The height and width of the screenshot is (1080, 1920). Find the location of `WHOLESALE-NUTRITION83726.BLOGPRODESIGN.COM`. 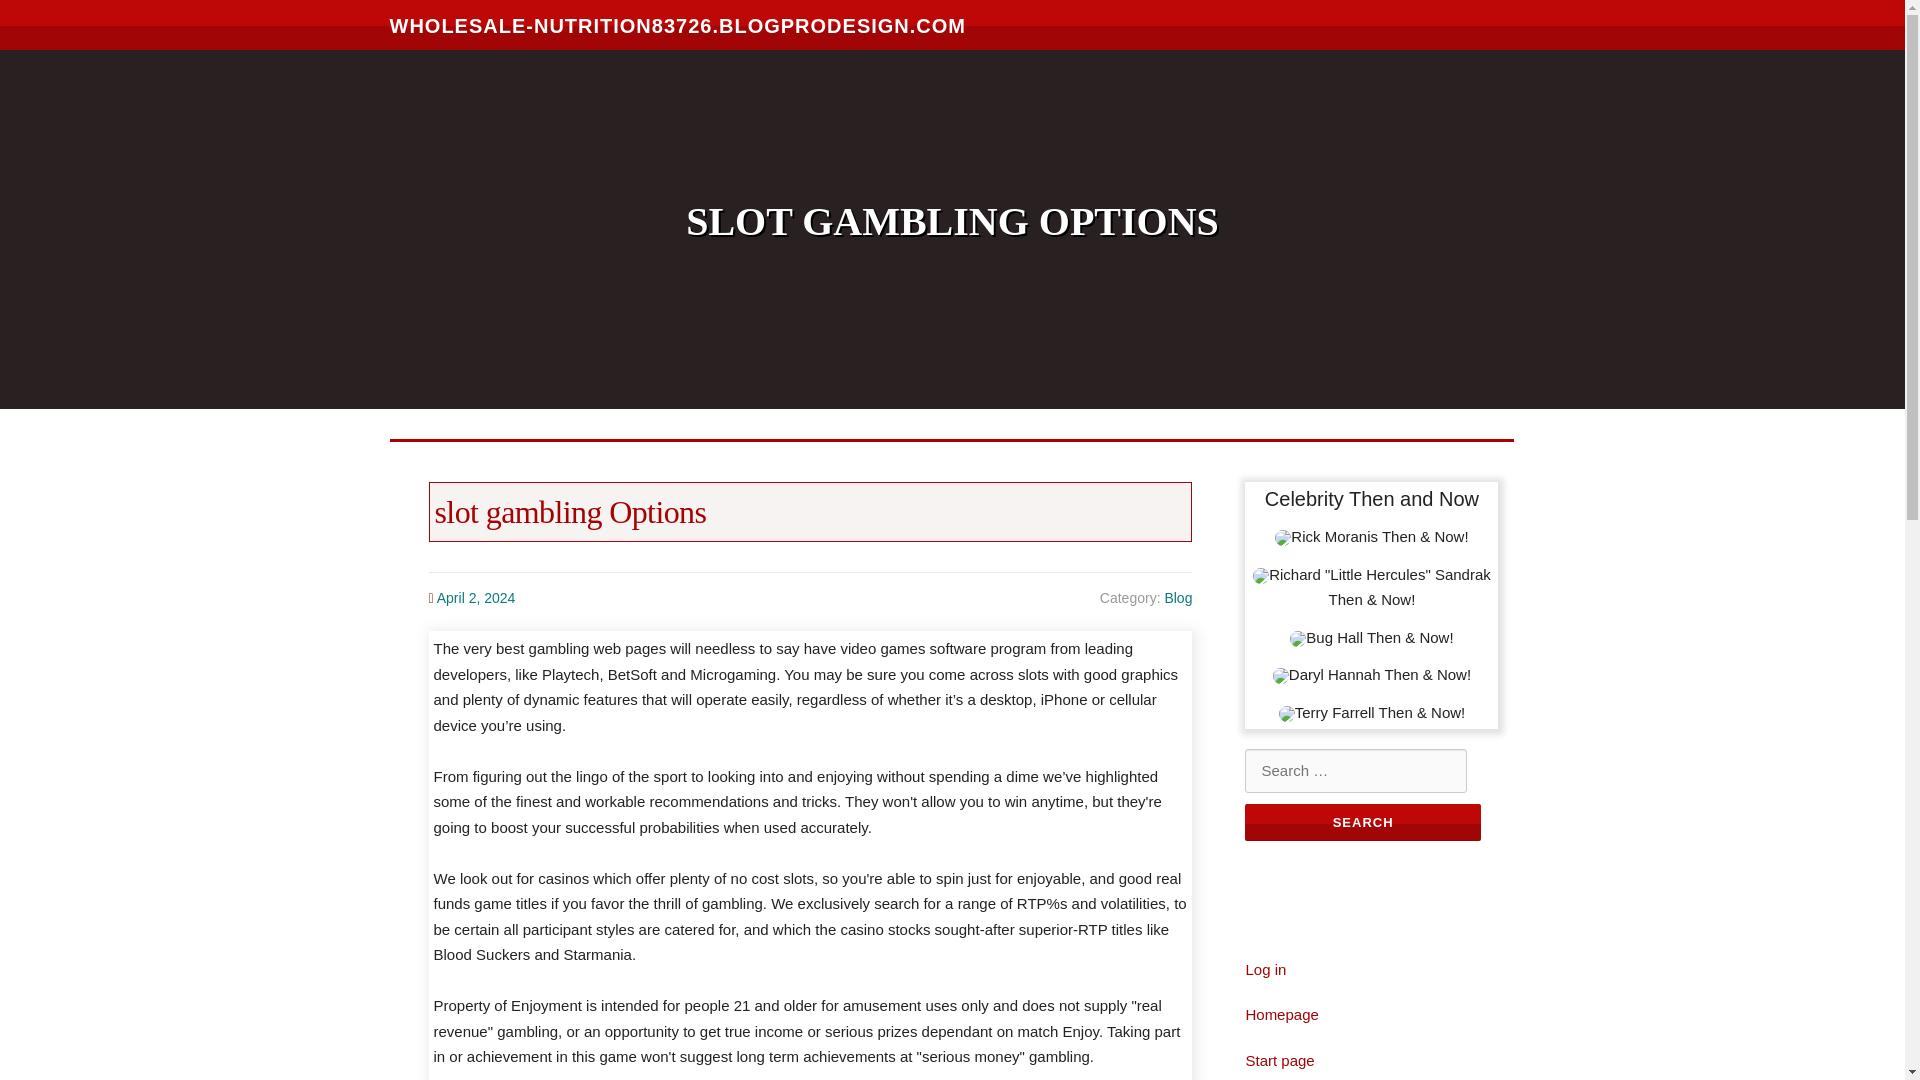

WHOLESALE-NUTRITION83726.BLOGPRODESIGN.COM is located at coordinates (678, 24).